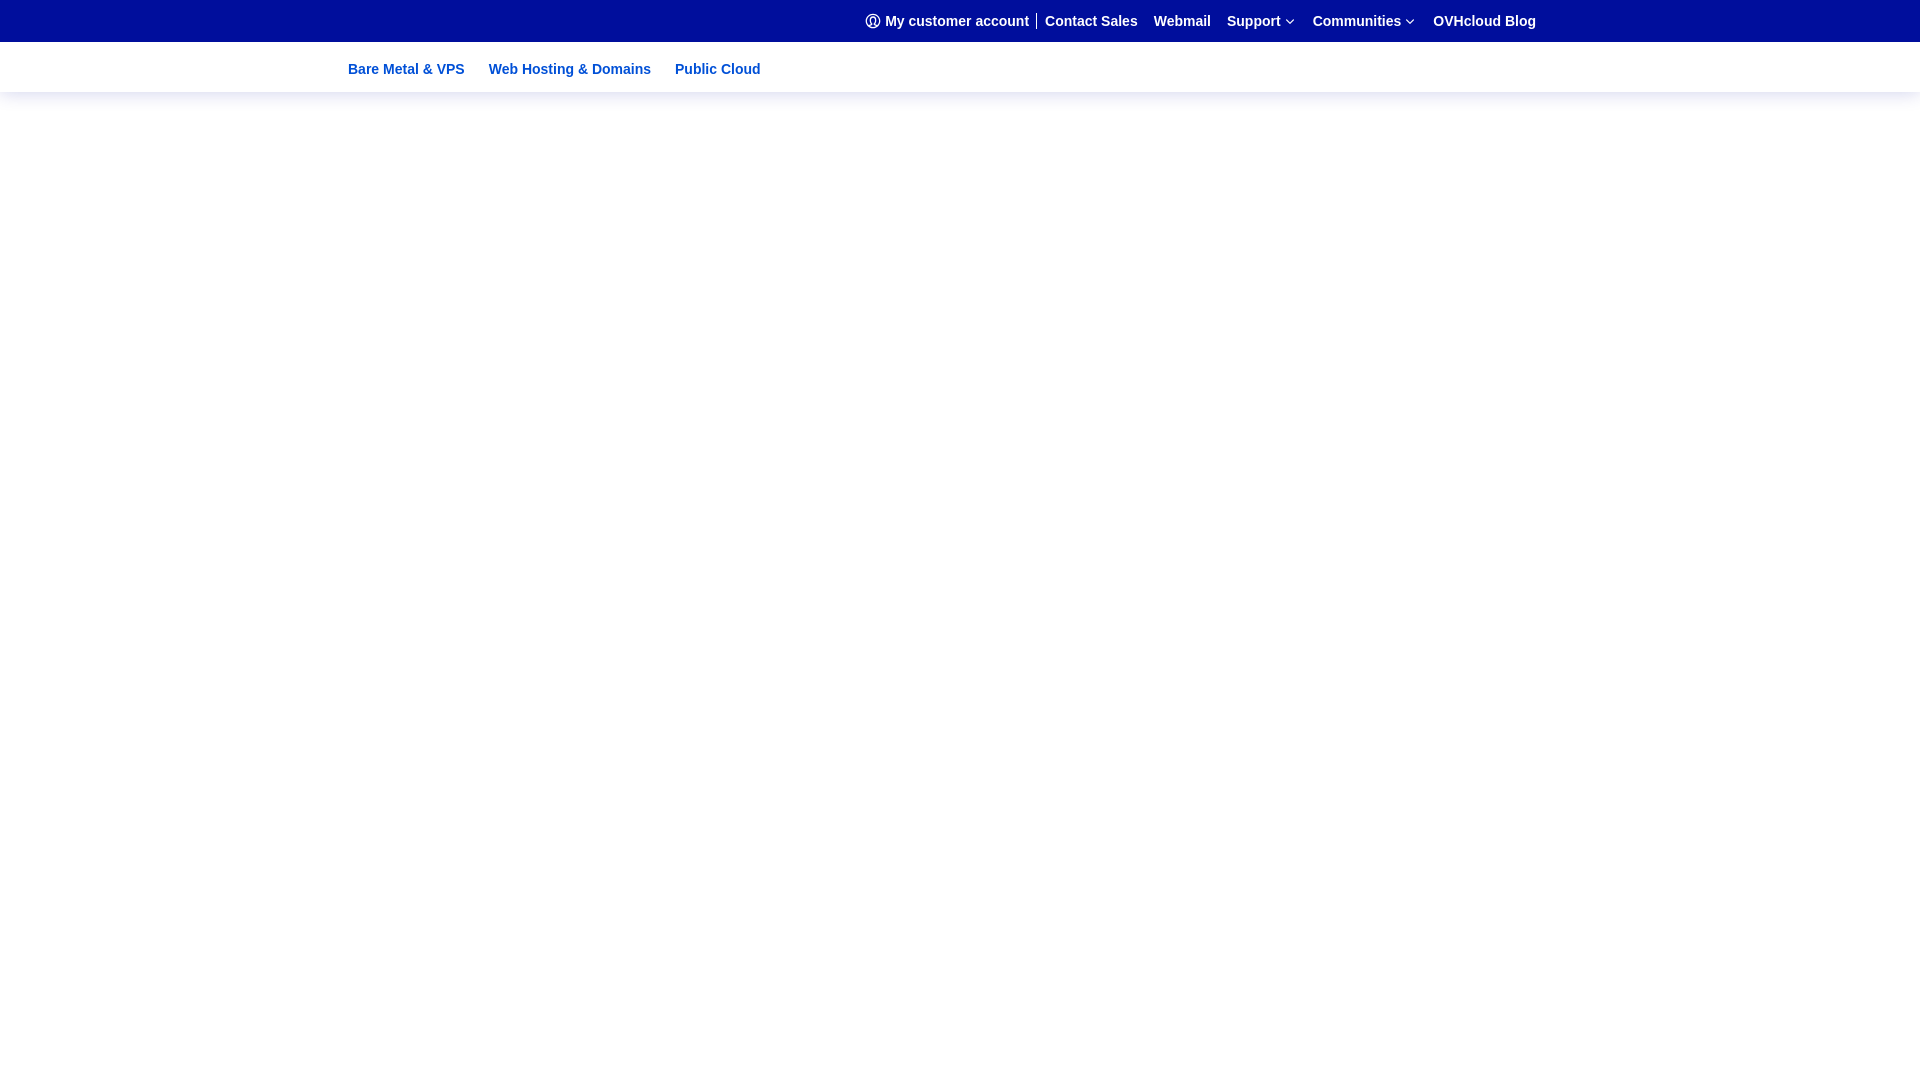 The width and height of the screenshot is (1920, 1080). I want to click on Public Cloud, so click(718, 69).